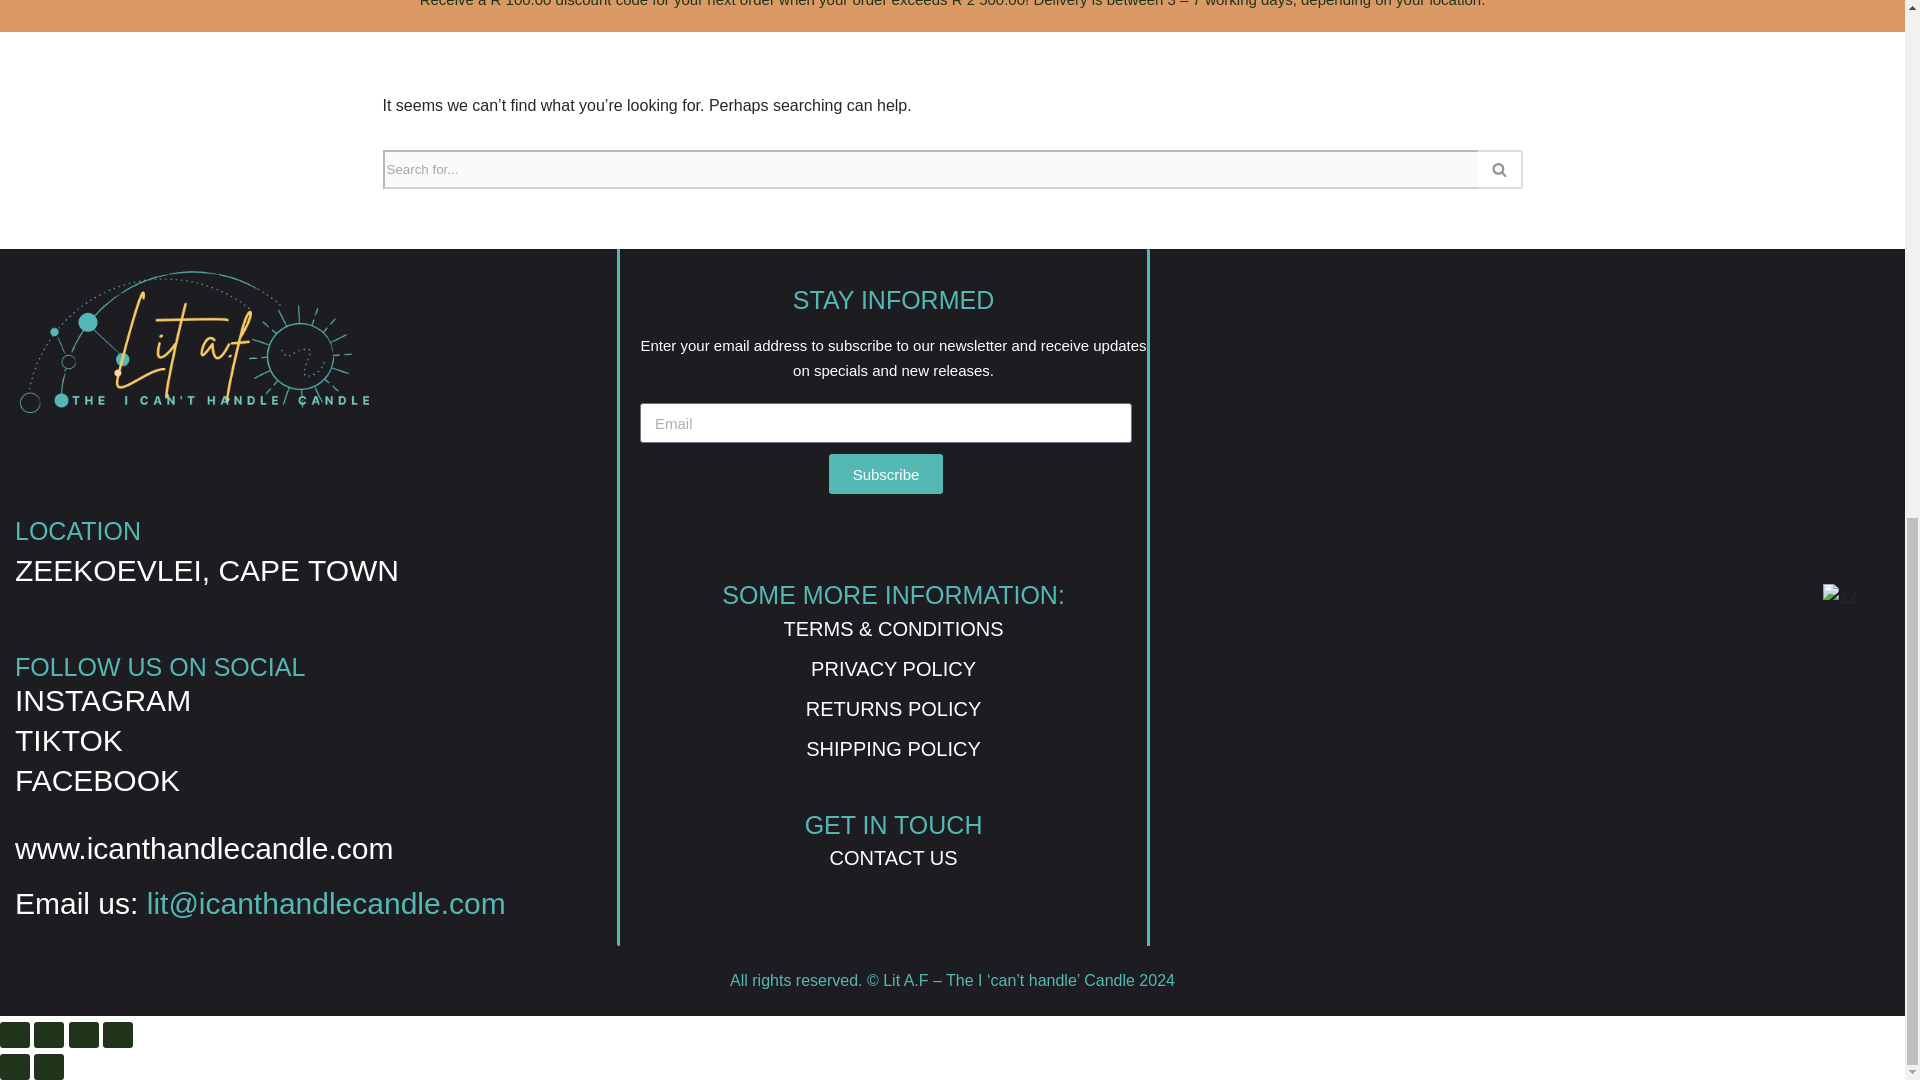 This screenshot has width=1920, height=1080. Describe the element at coordinates (68, 740) in the screenshot. I see `TIKTOK` at that location.